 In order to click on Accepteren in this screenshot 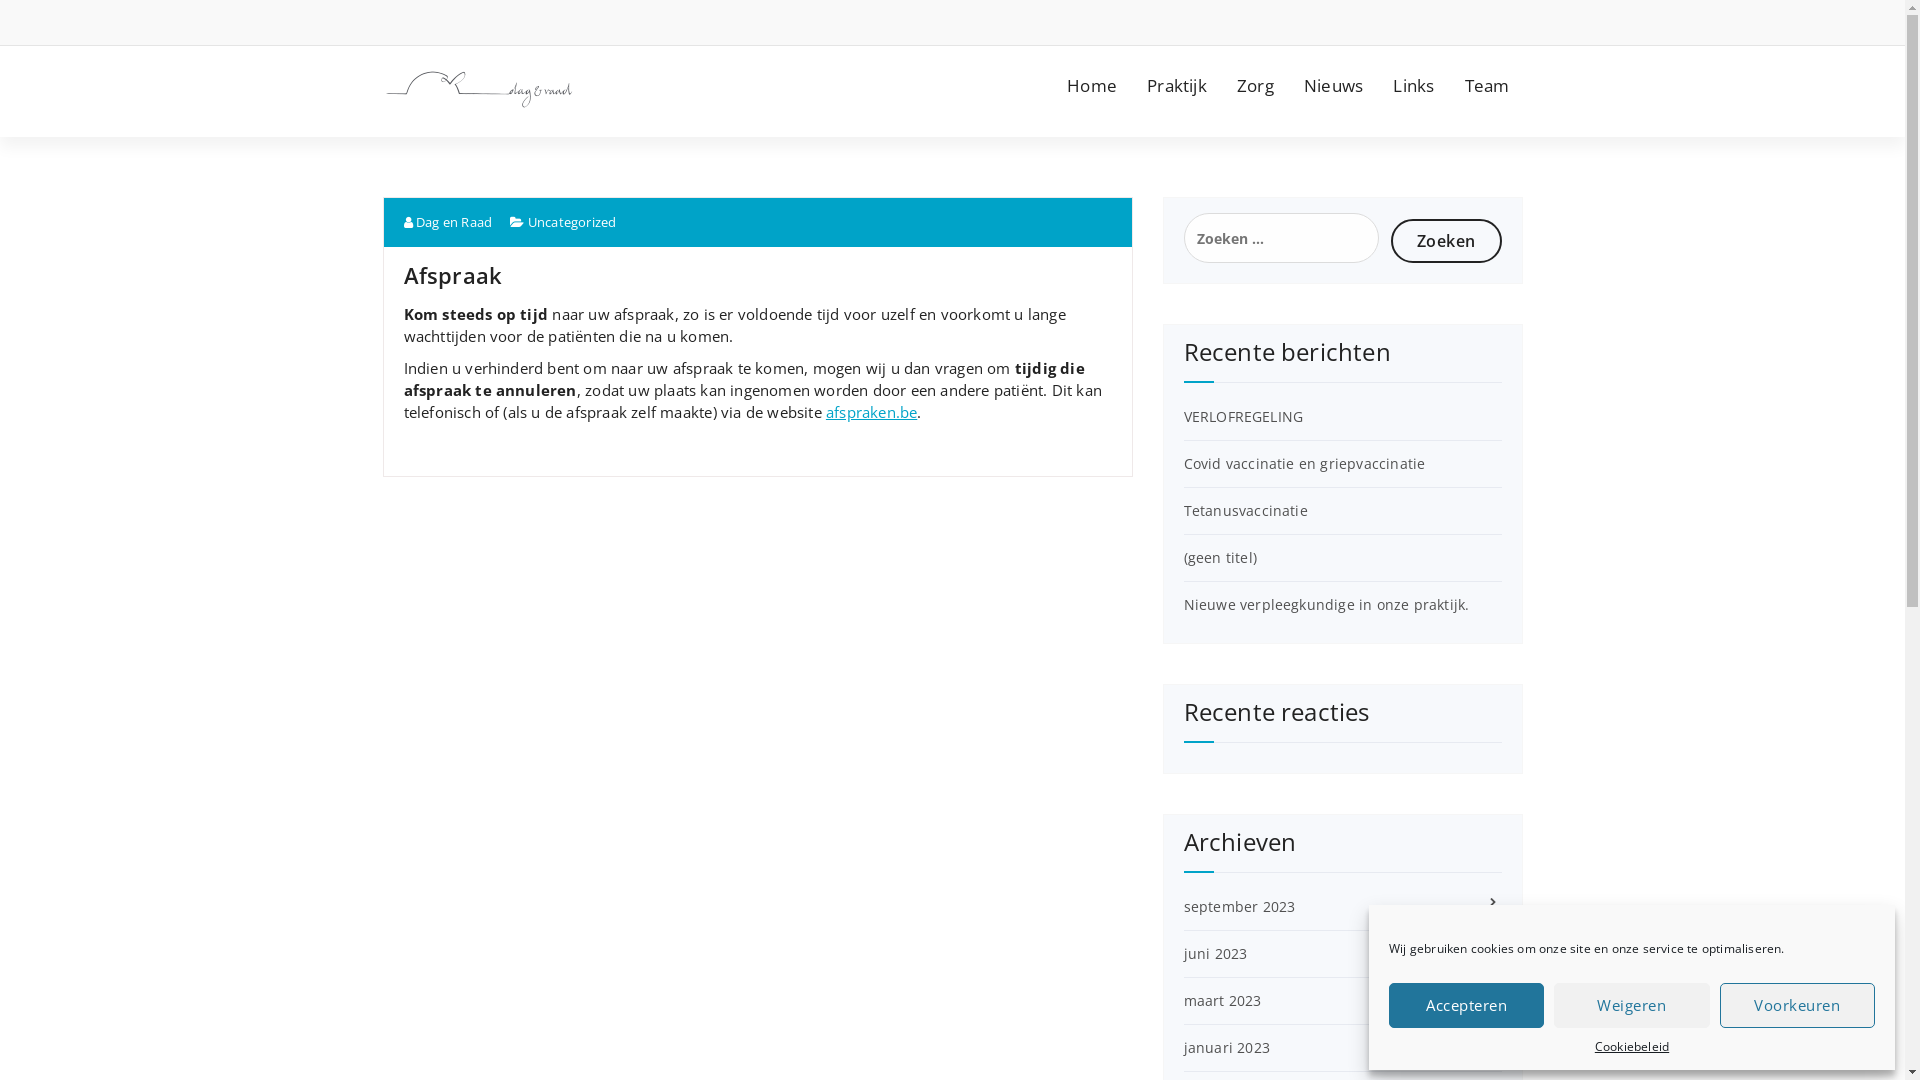, I will do `click(1466, 1006)`.